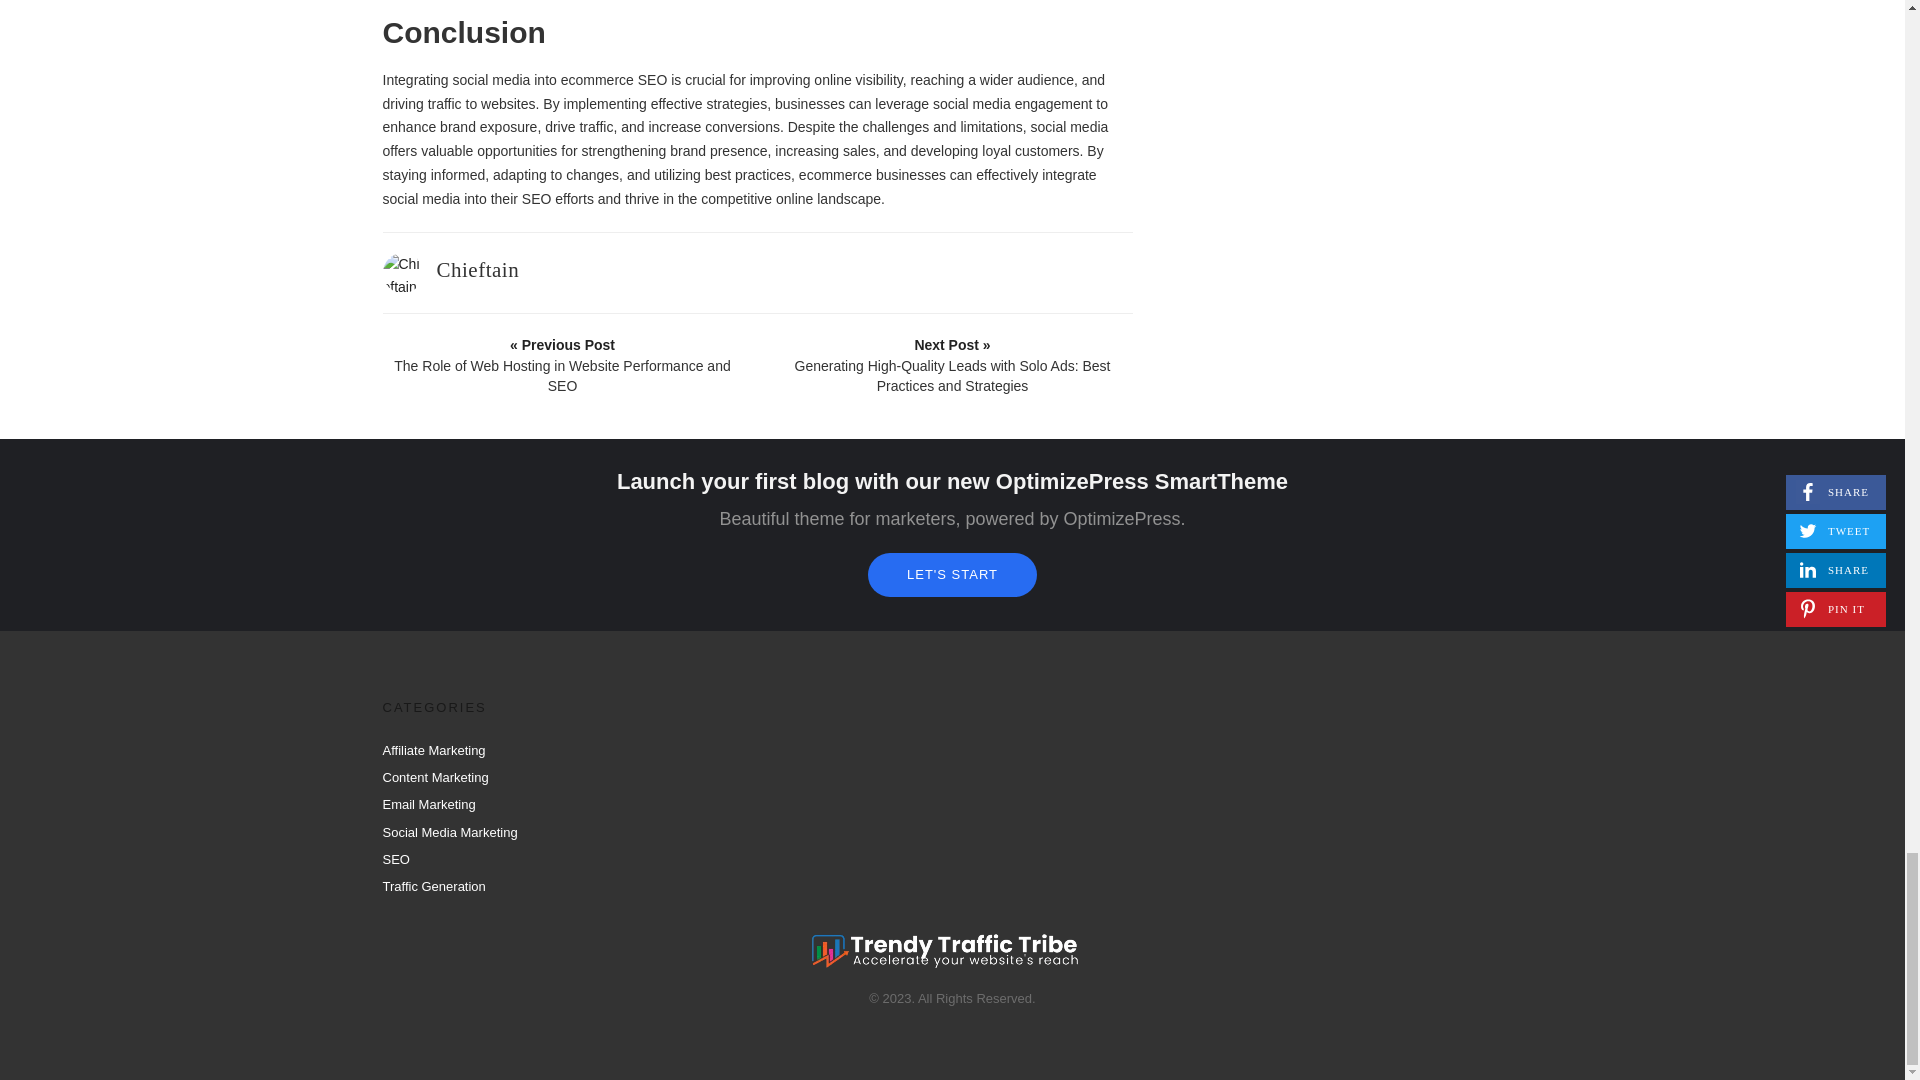 The image size is (1920, 1080). What do you see at coordinates (434, 886) in the screenshot?
I see `Traffic Generation` at bounding box center [434, 886].